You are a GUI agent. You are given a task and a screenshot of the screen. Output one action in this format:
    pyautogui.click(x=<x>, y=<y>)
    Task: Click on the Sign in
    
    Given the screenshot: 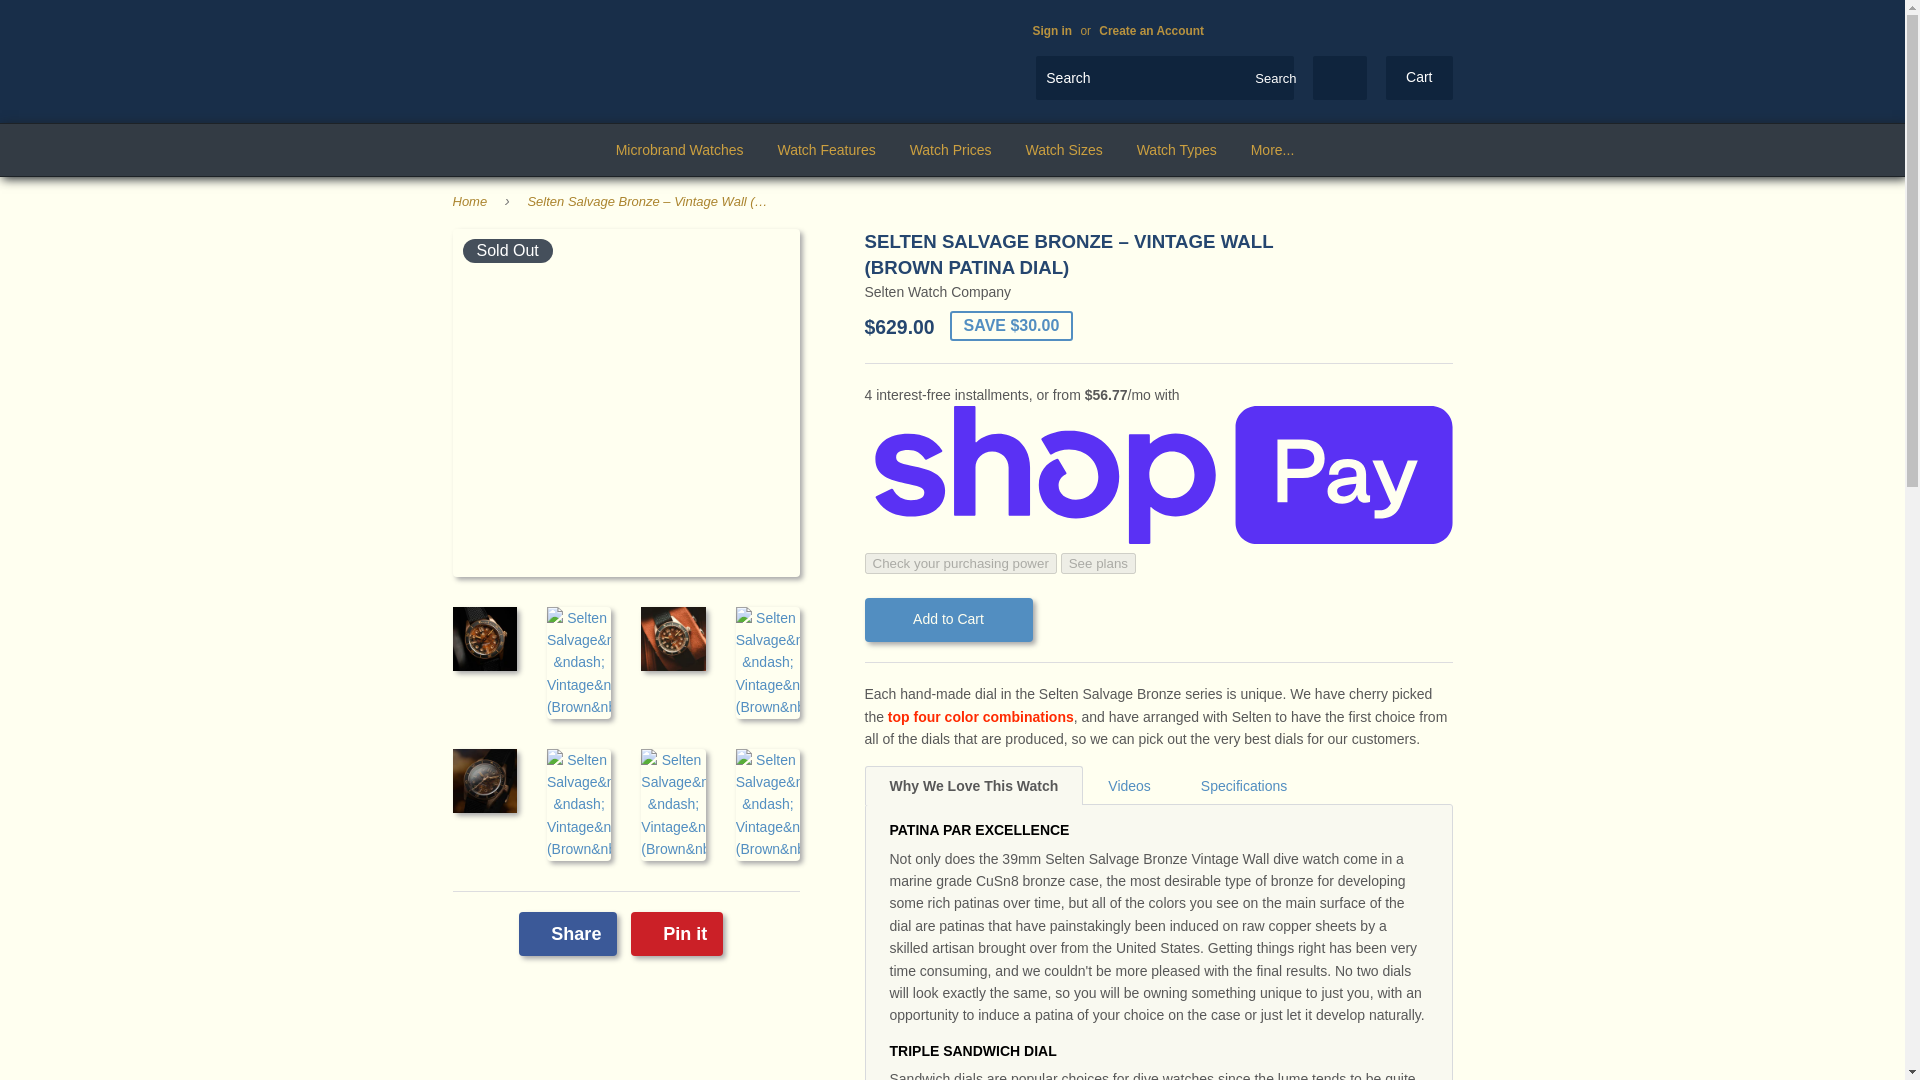 What is the action you would take?
    pyautogui.click(x=1052, y=30)
    